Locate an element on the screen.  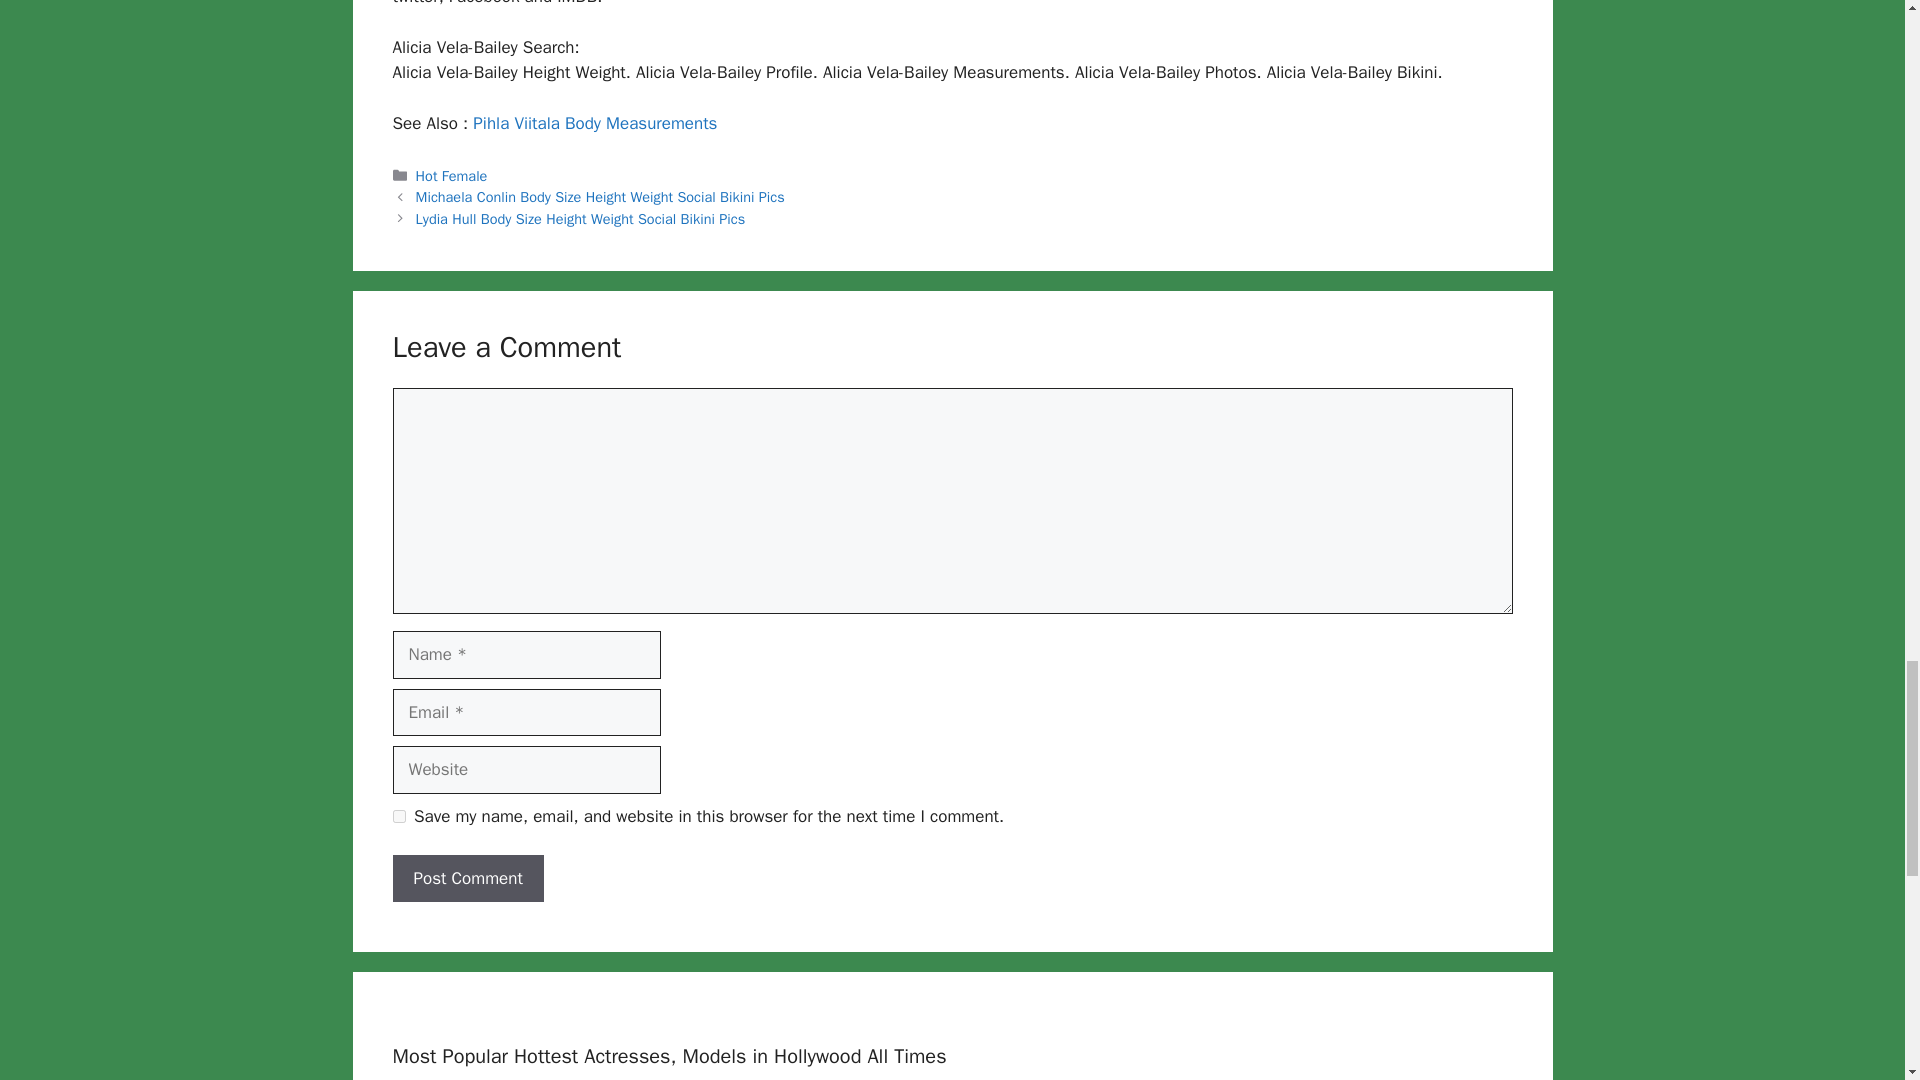
Hot Female is located at coordinates (452, 176).